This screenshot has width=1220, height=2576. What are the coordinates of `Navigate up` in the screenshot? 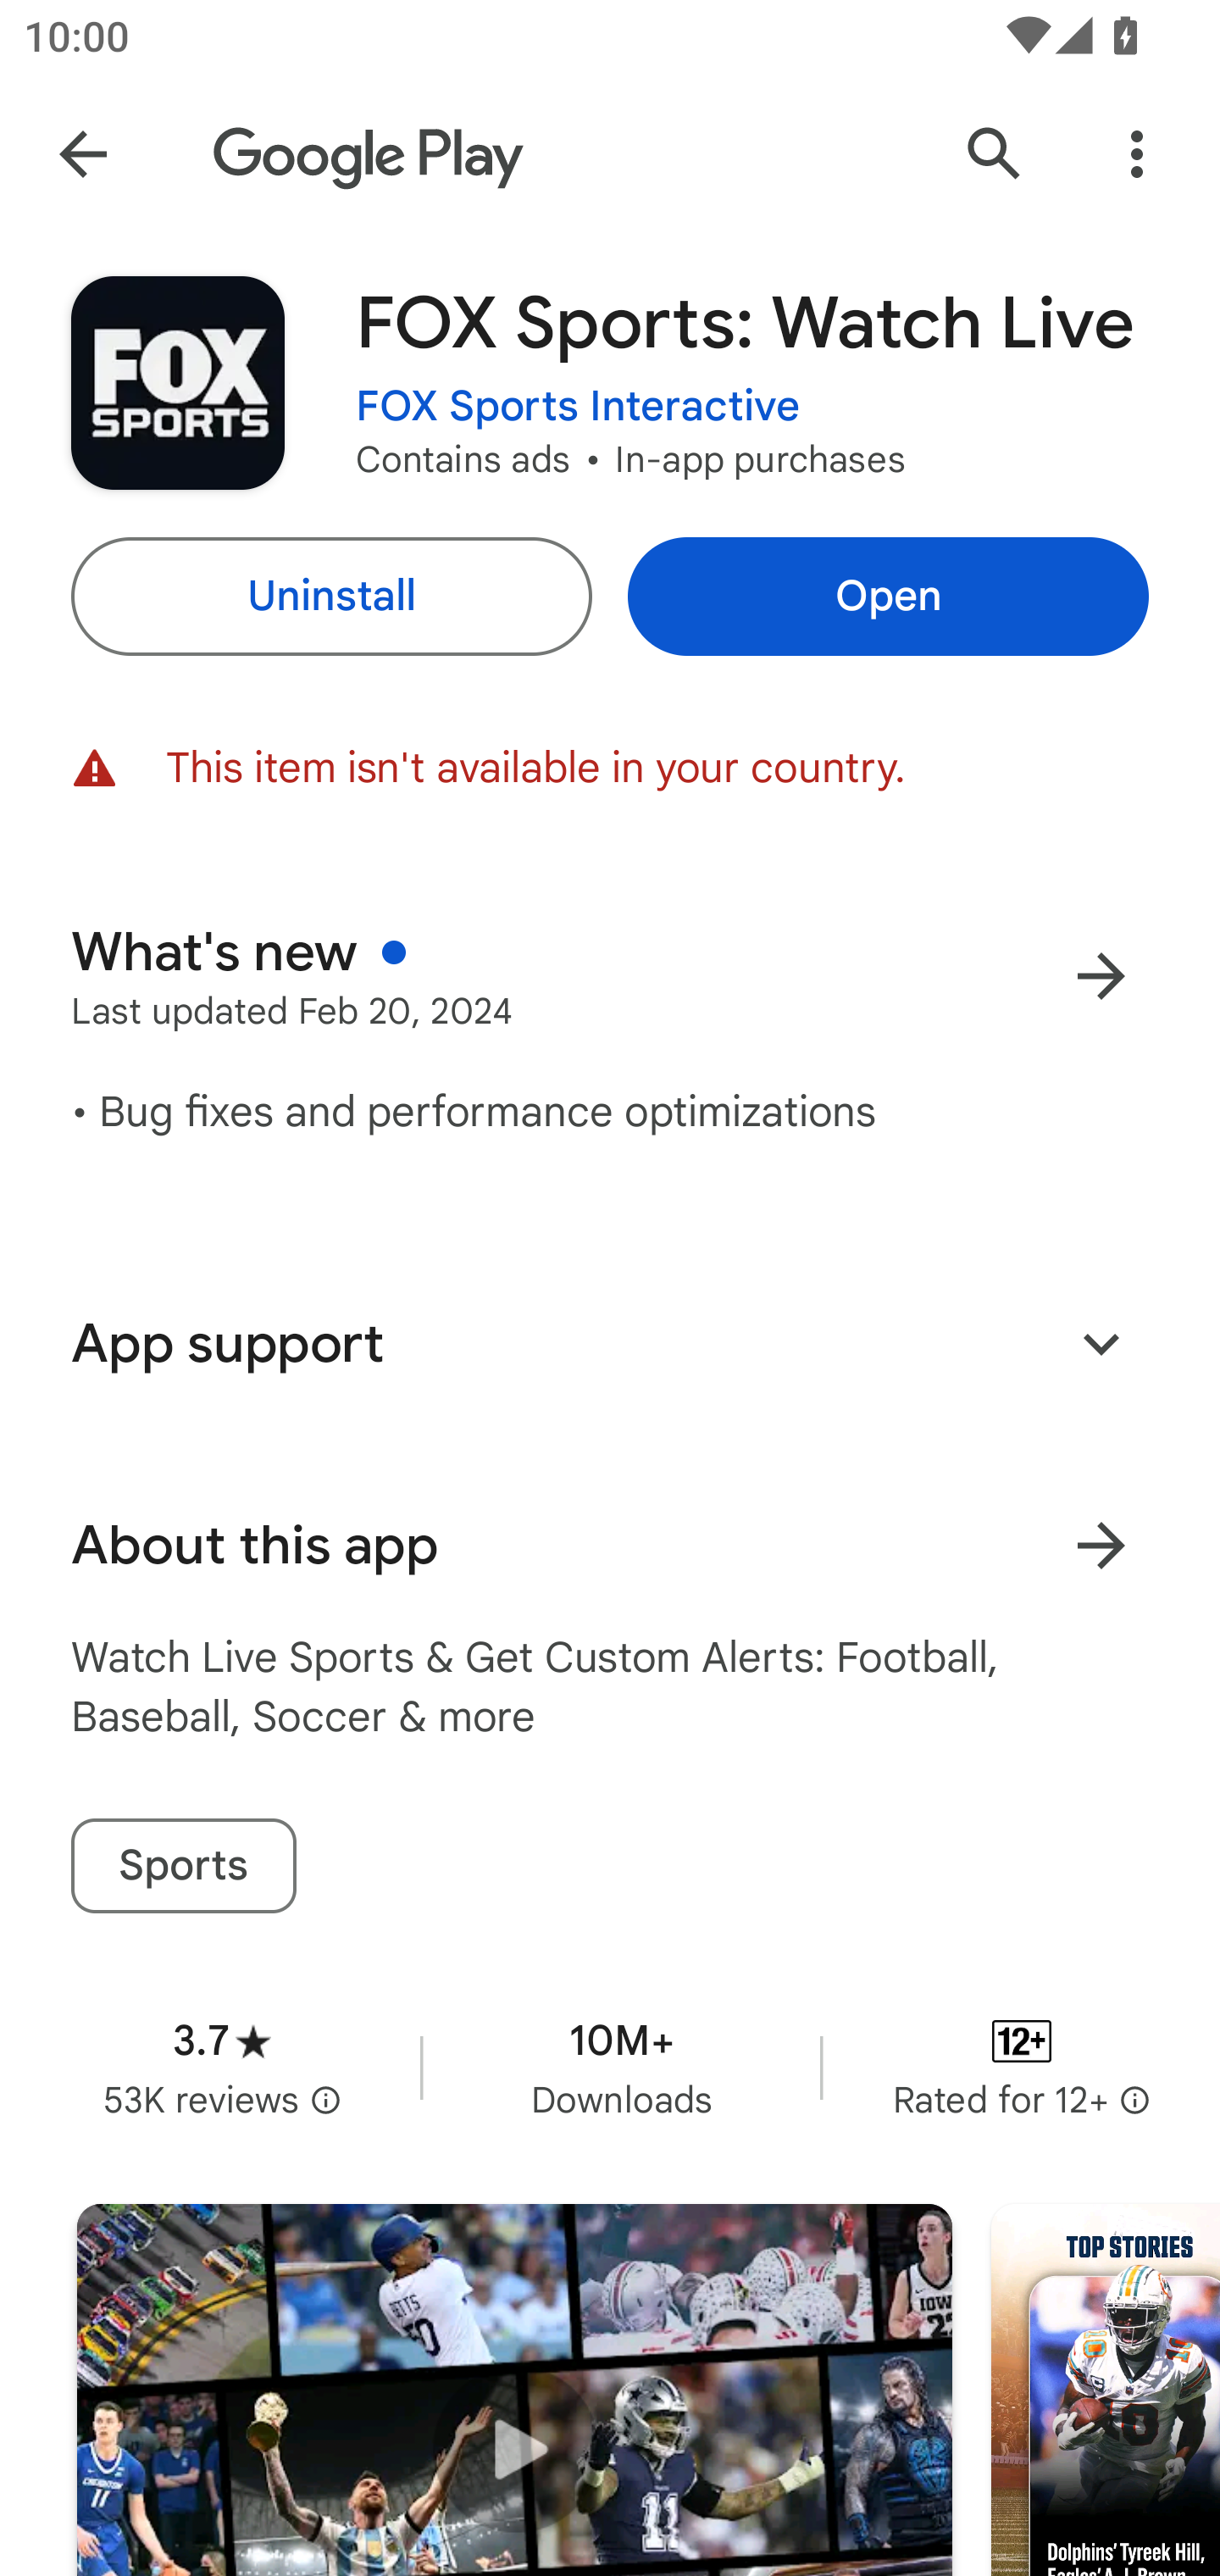 It's located at (83, 154).